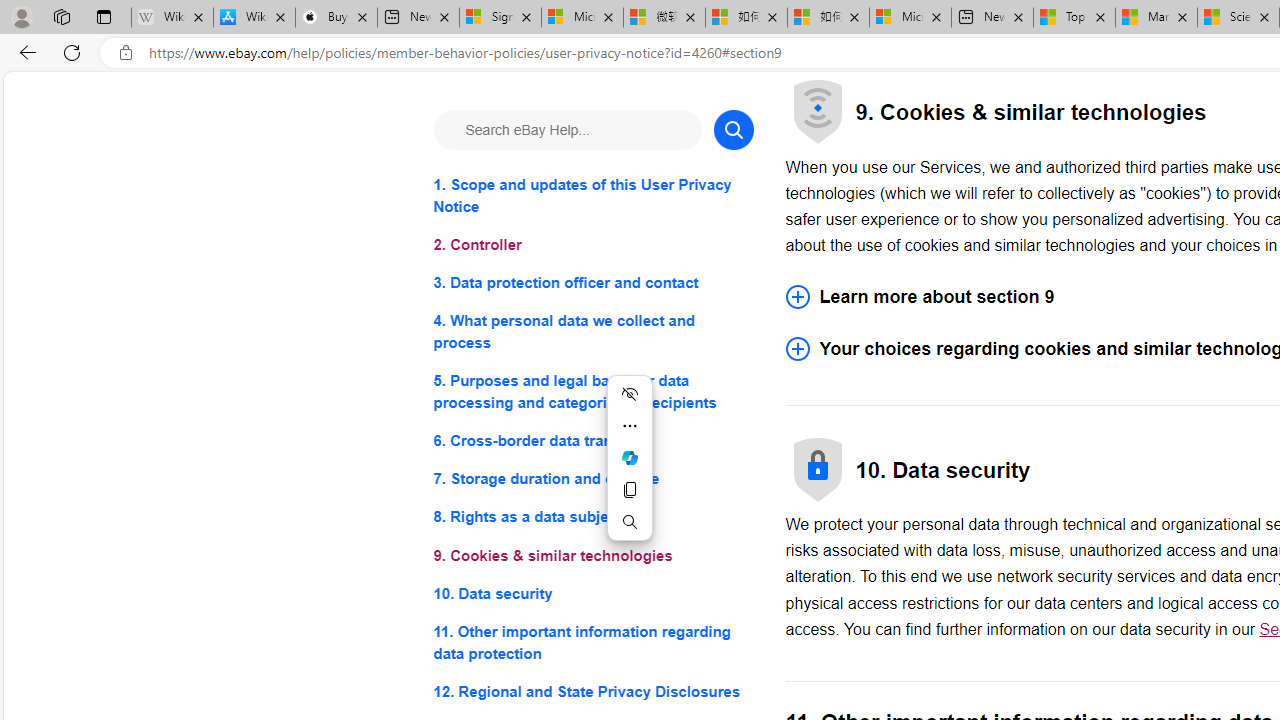 The width and height of the screenshot is (1280, 720). Describe the element at coordinates (592, 440) in the screenshot. I see `6. Cross-border data transfers` at that location.